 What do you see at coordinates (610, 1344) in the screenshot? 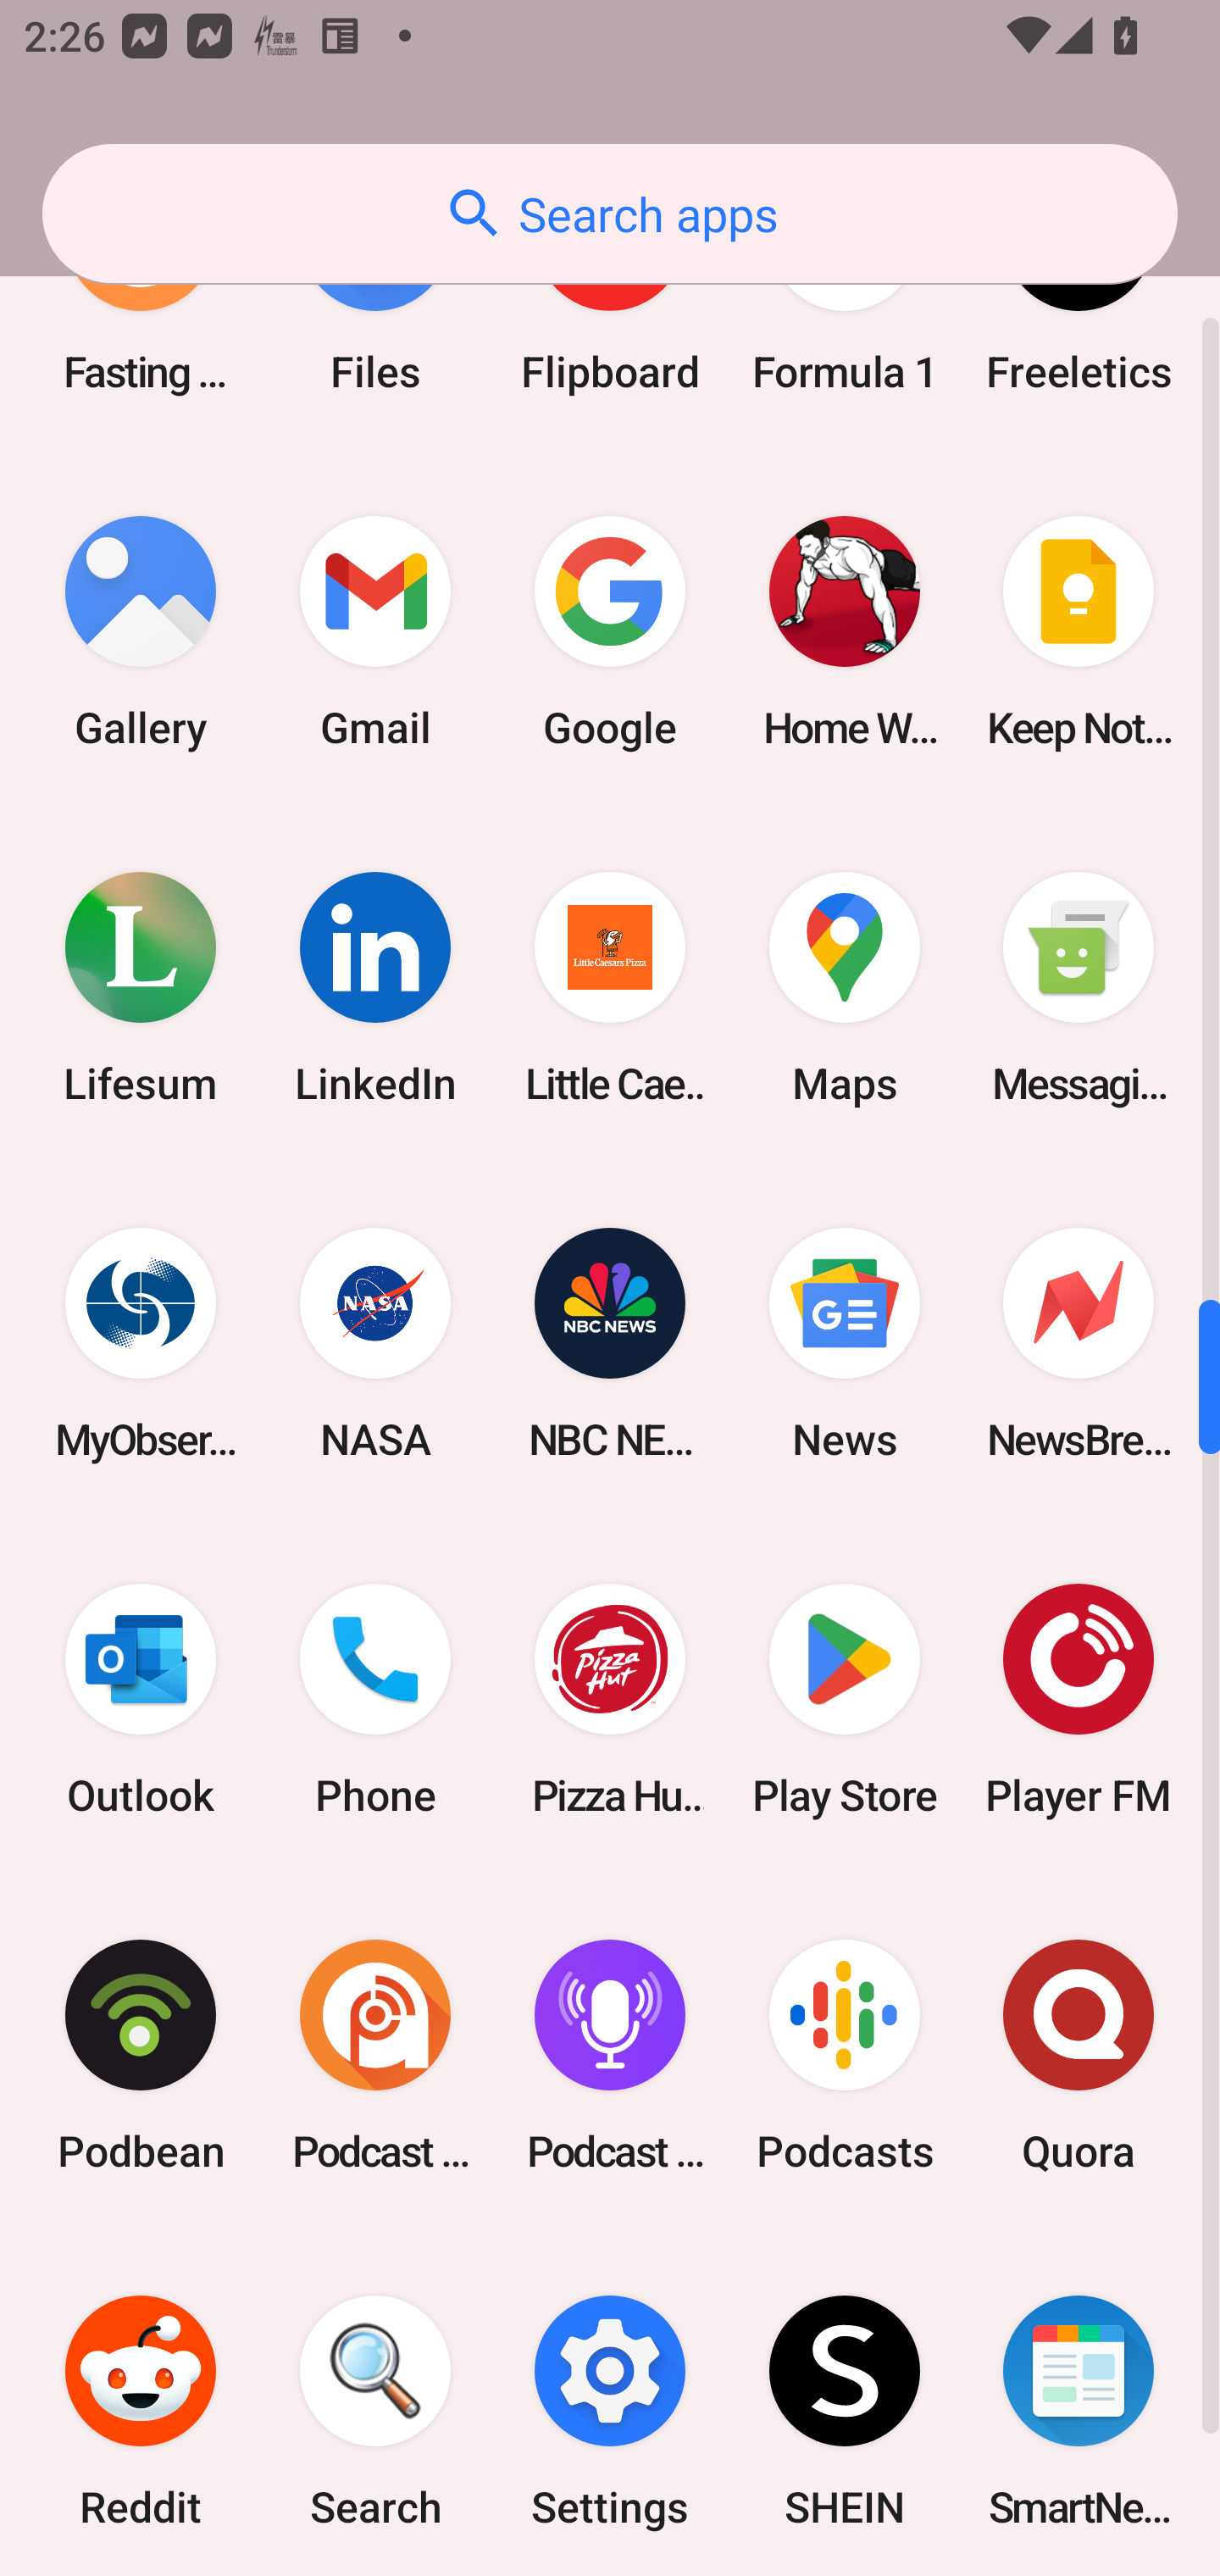
I see `NBC NEWS` at bounding box center [610, 1344].